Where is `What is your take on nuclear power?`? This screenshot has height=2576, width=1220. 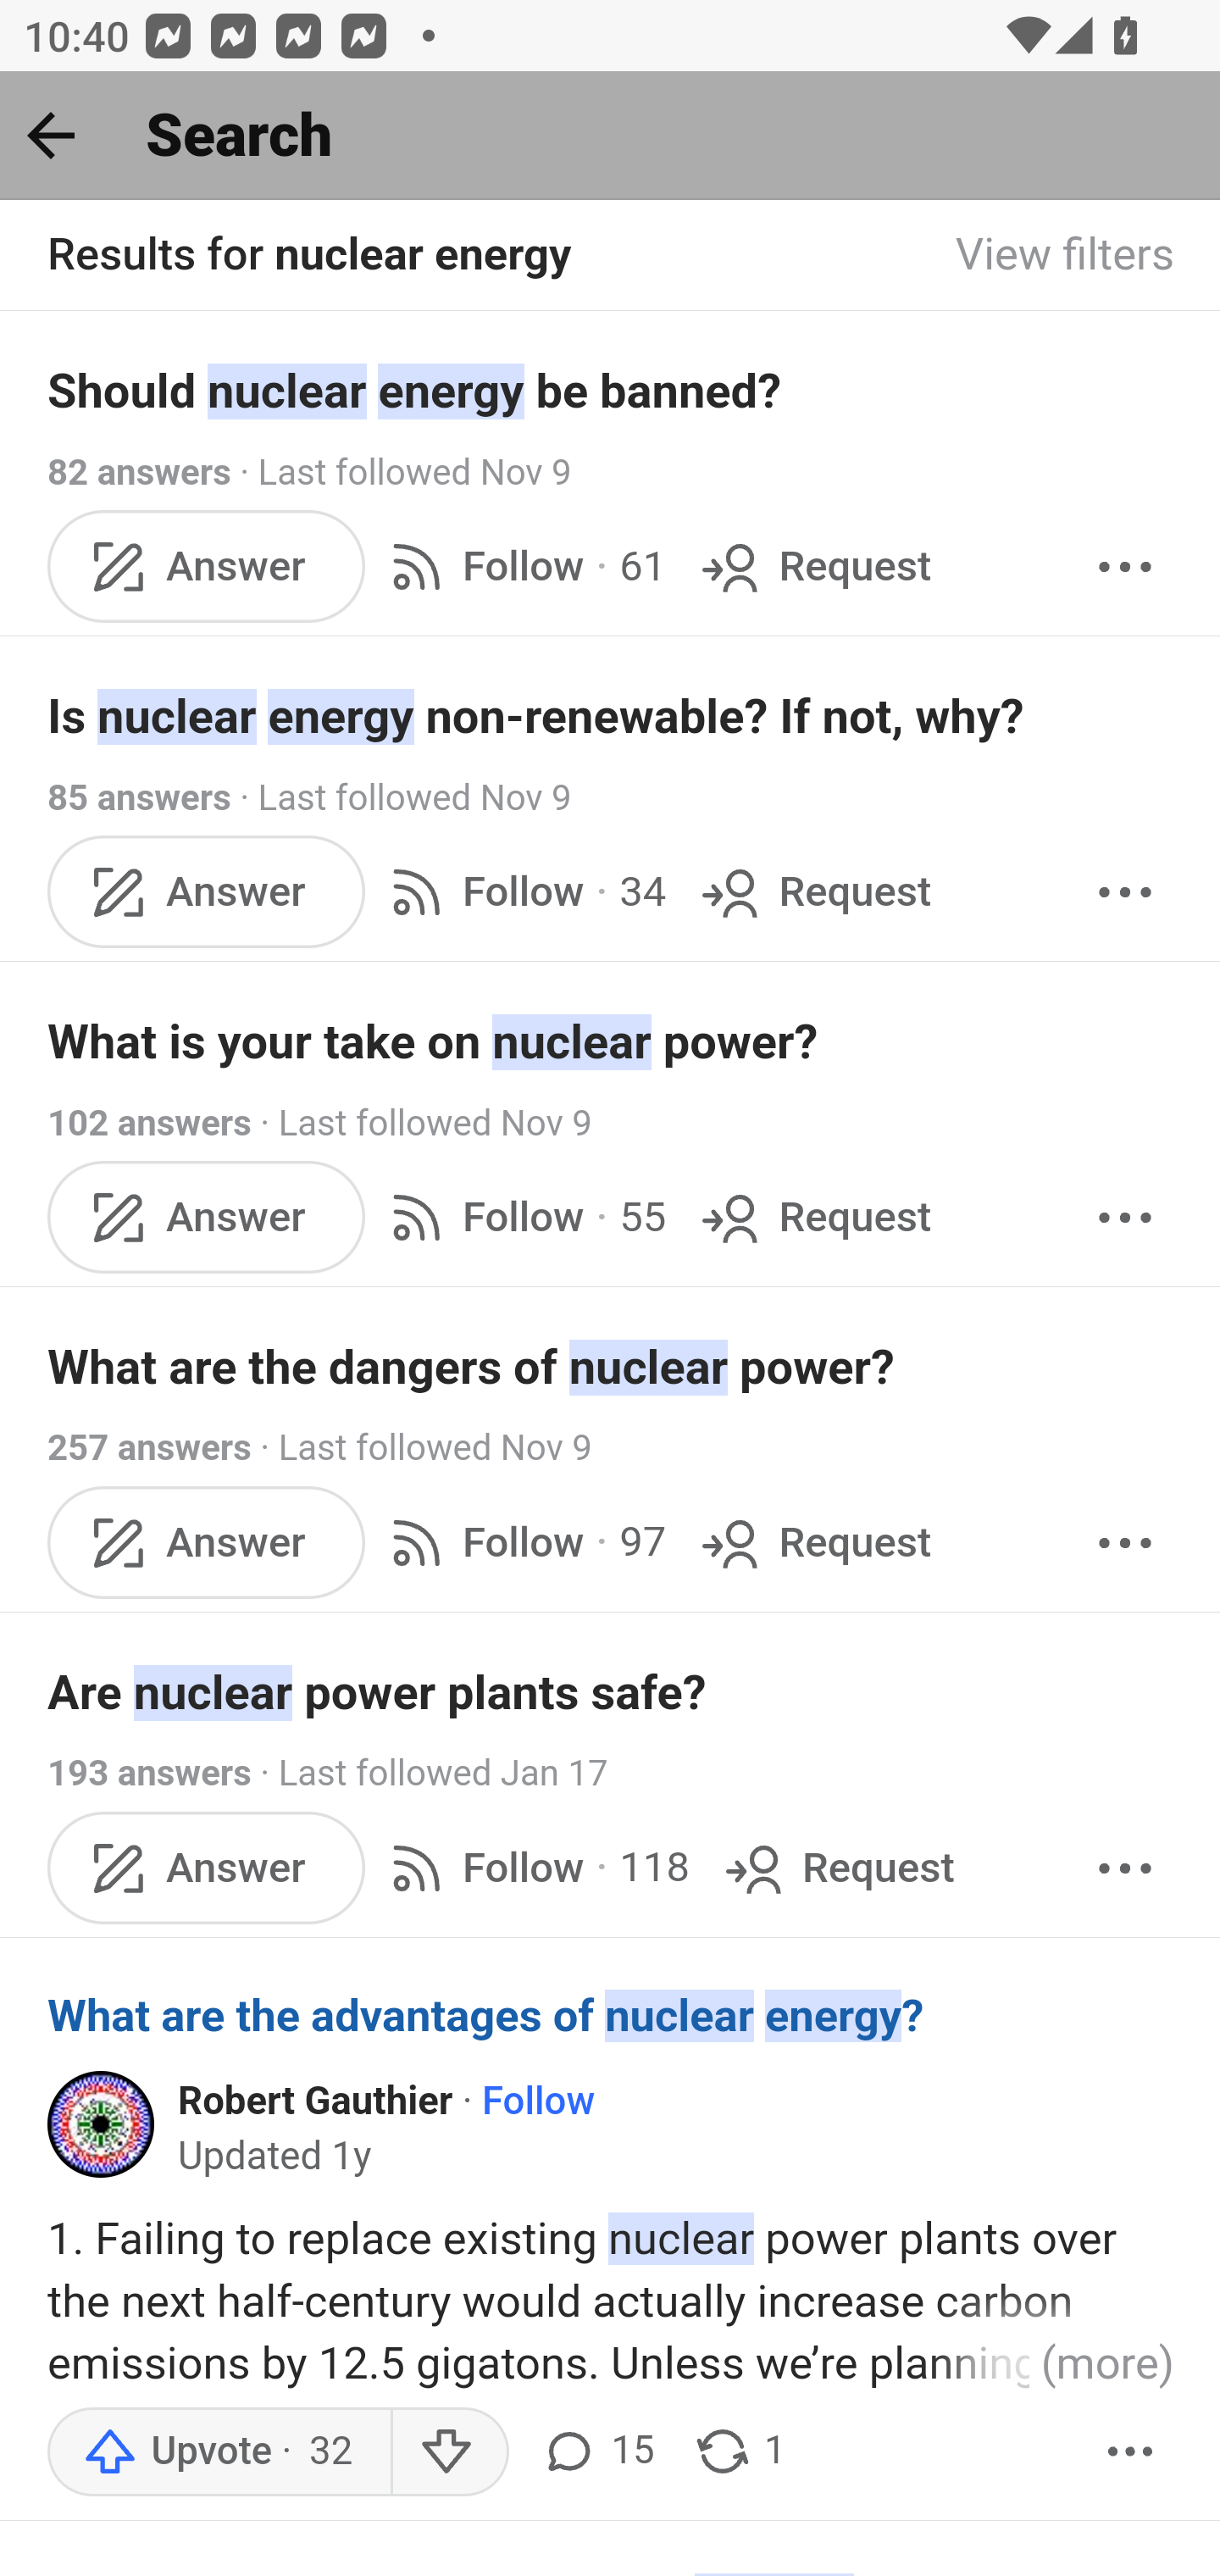
What is your take on nuclear power? is located at coordinates (612, 1041).